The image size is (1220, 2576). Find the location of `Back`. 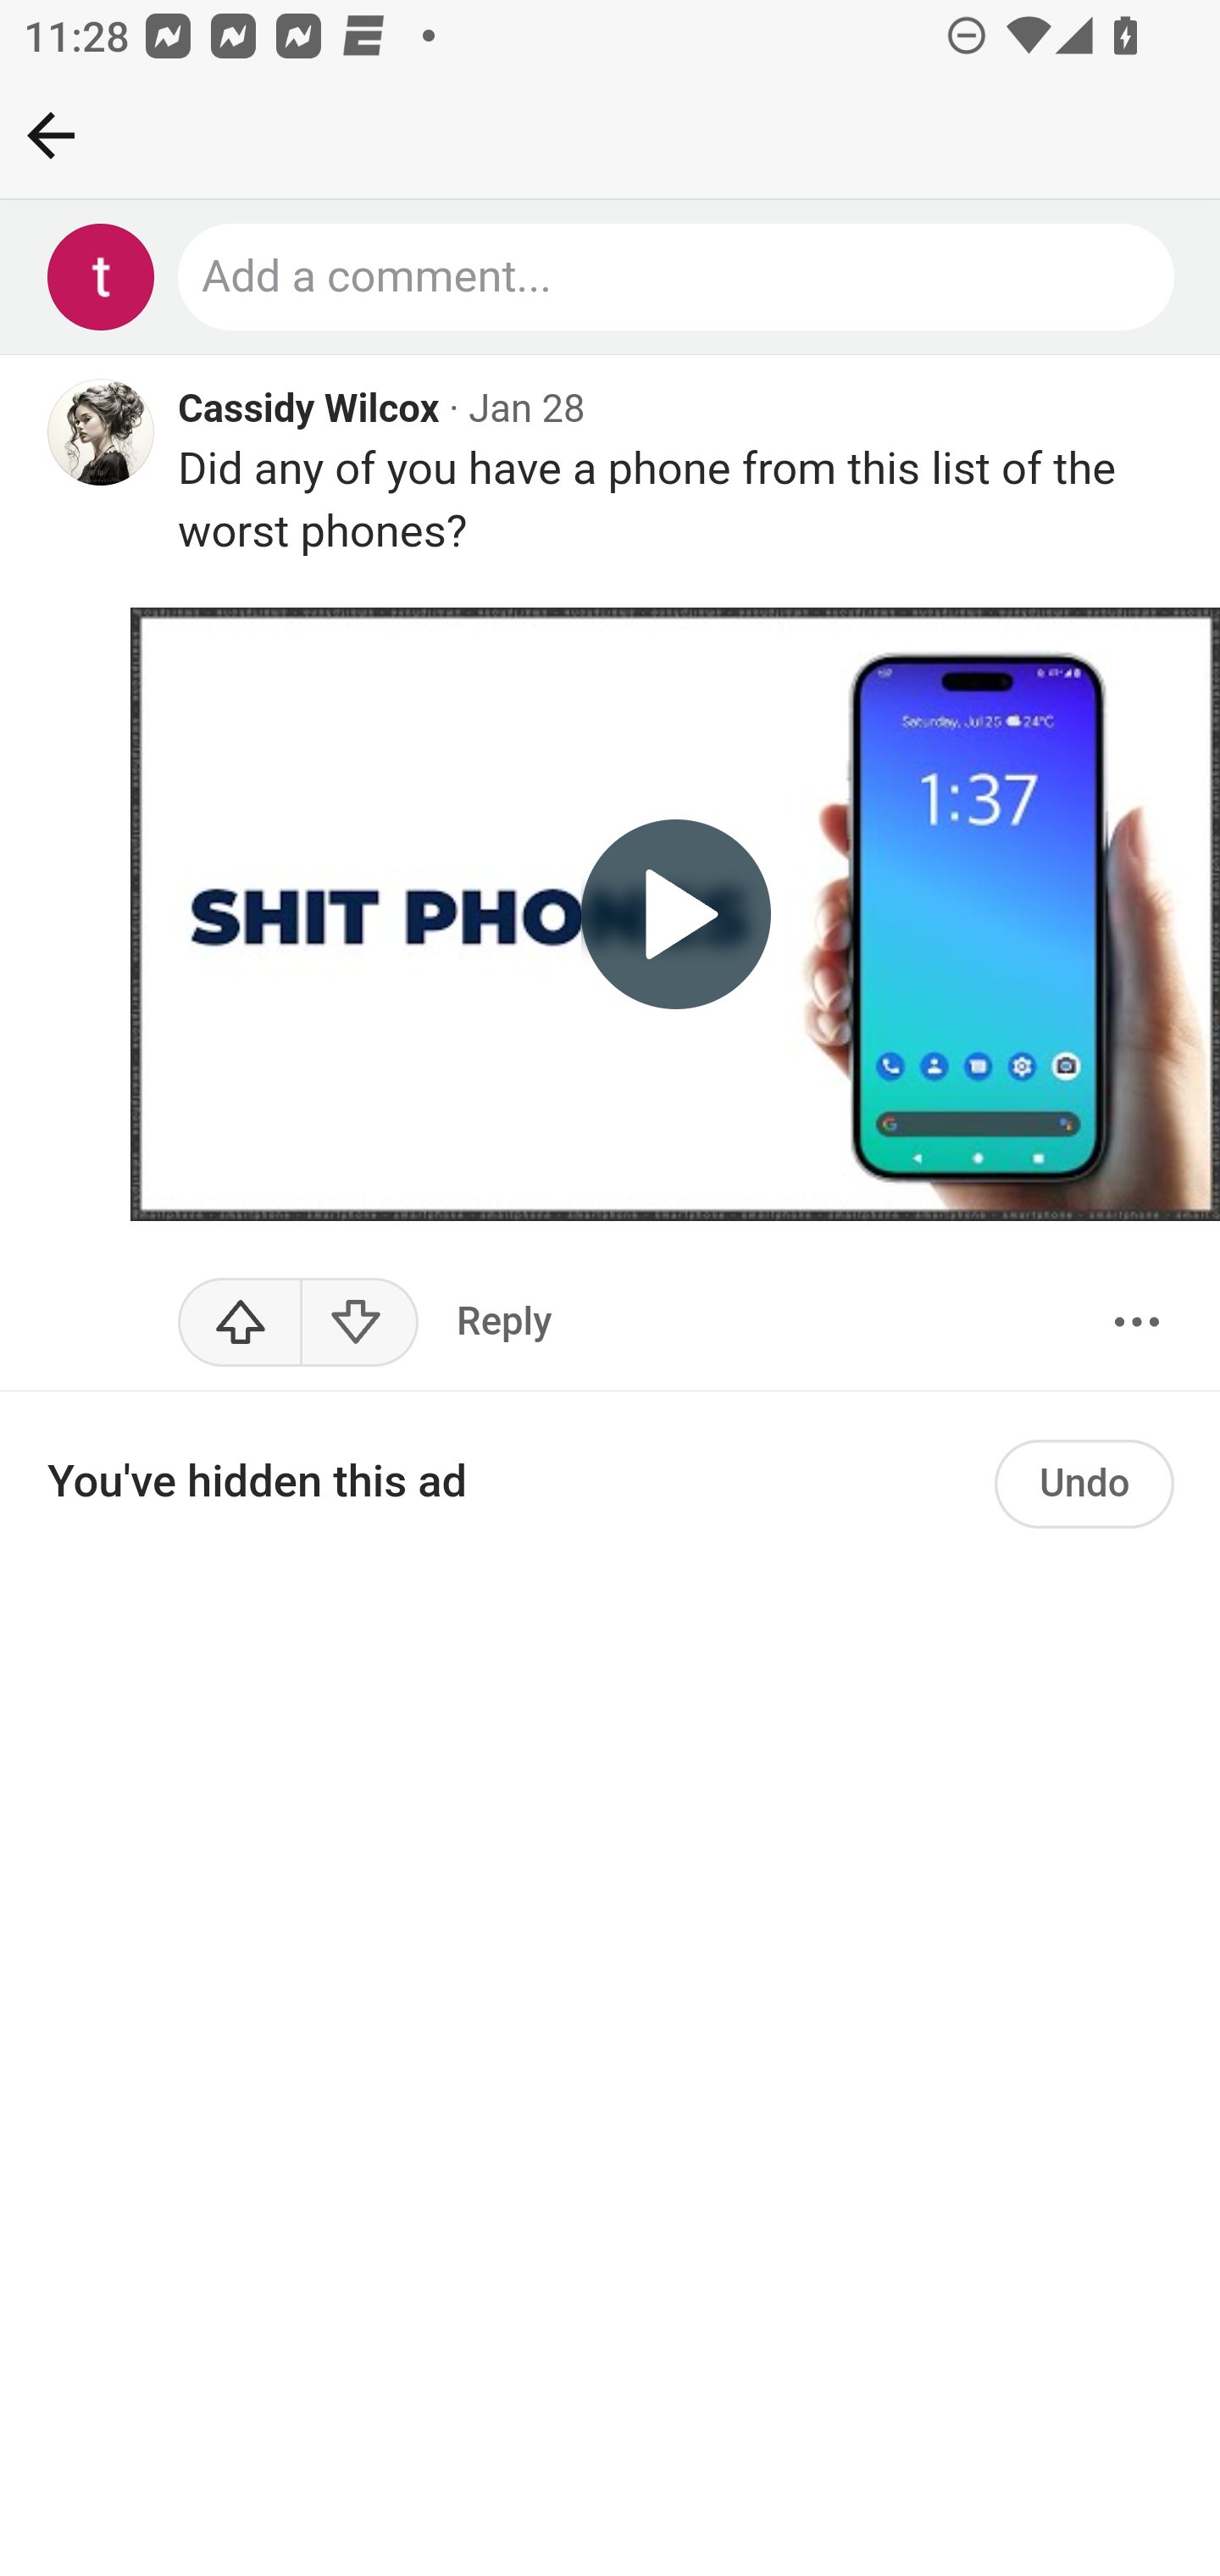

Back is located at coordinates (51, 135).